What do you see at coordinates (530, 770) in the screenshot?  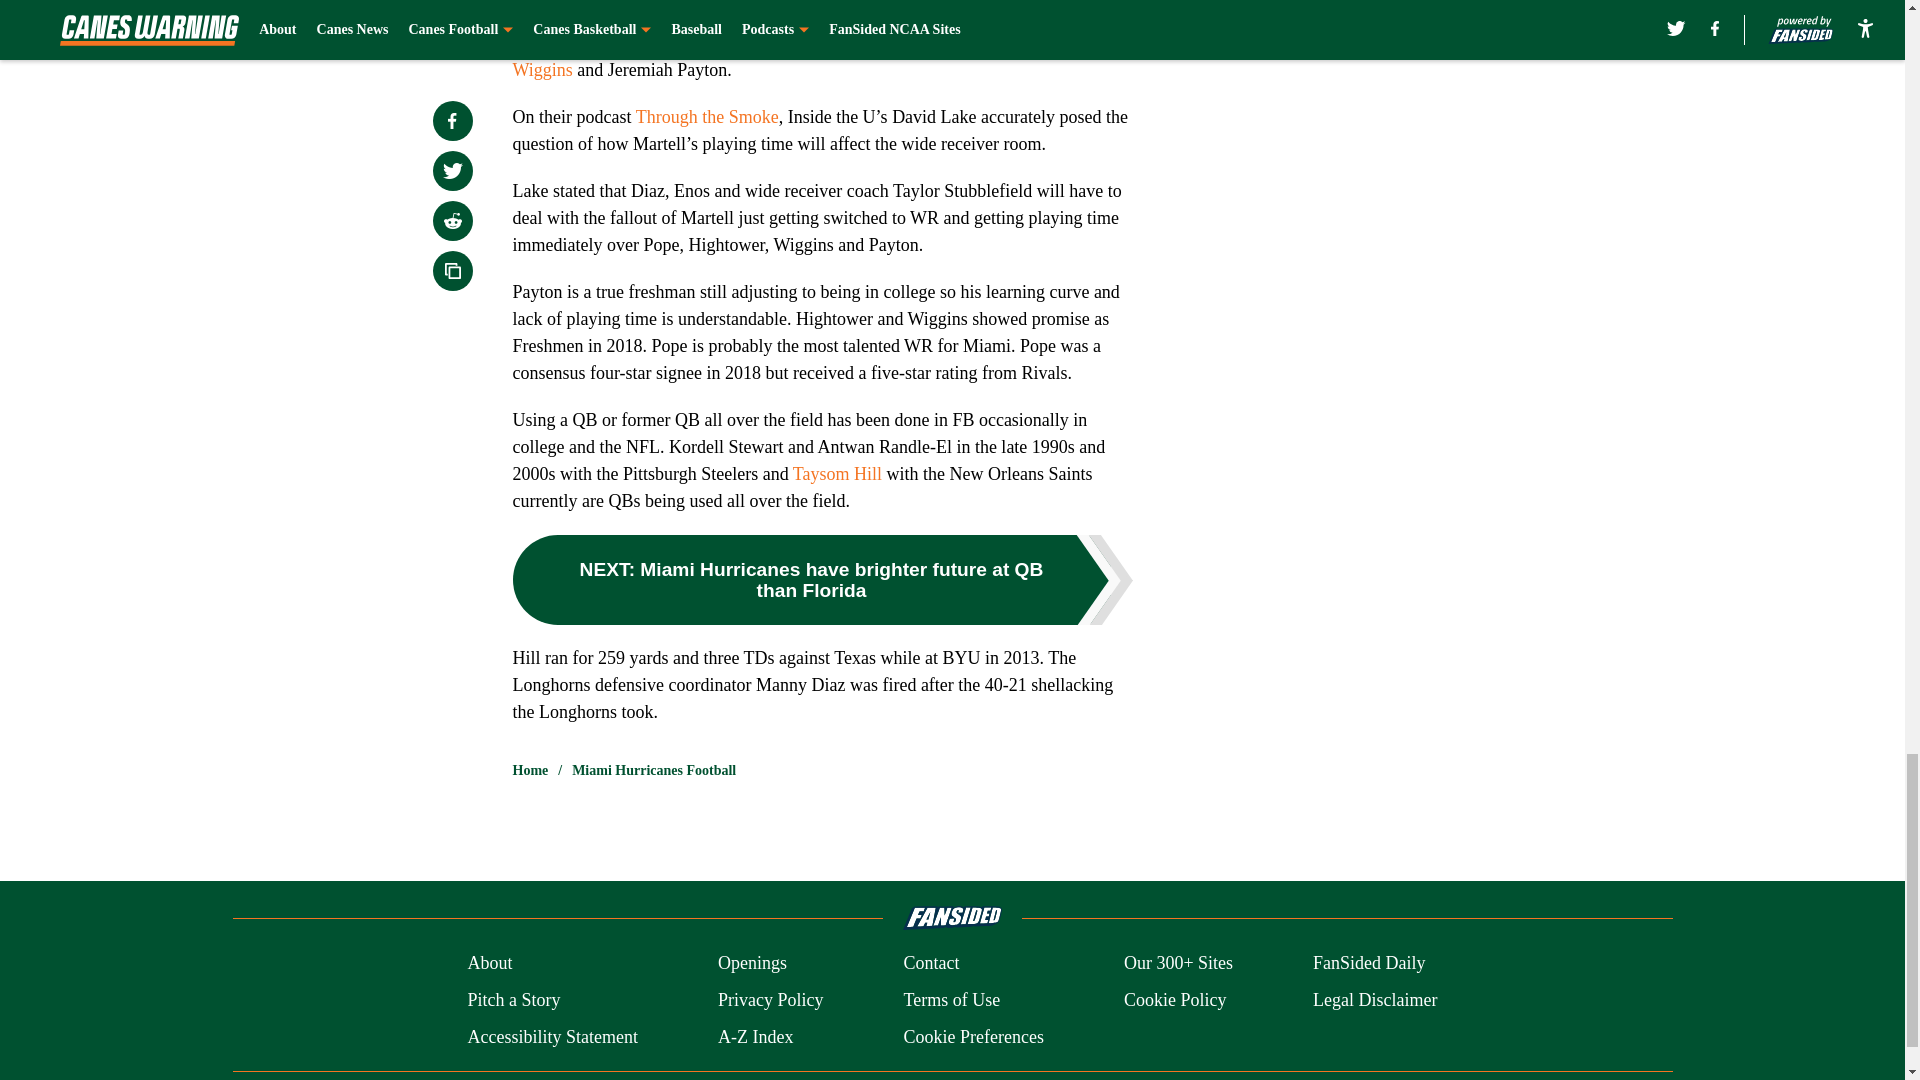 I see `Home` at bounding box center [530, 770].